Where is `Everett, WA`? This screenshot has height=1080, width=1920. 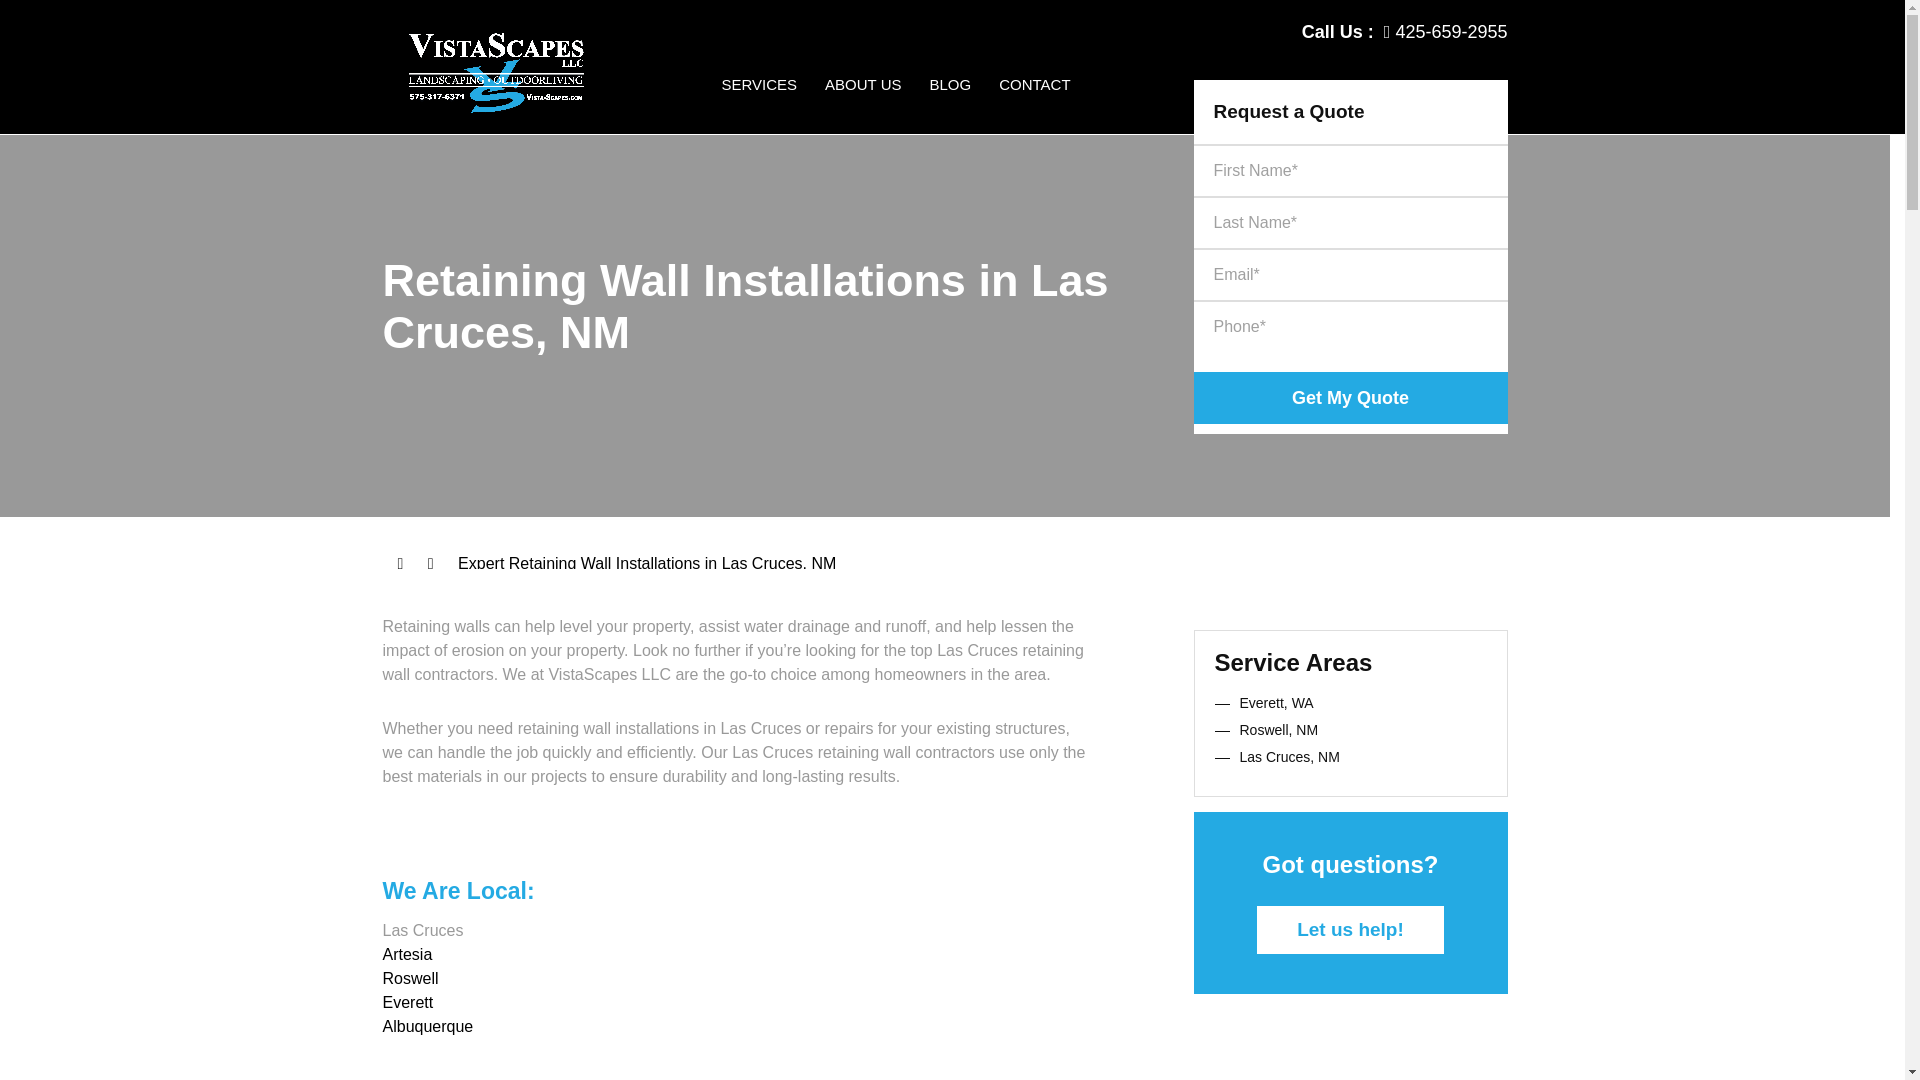 Everett, WA is located at coordinates (1276, 702).